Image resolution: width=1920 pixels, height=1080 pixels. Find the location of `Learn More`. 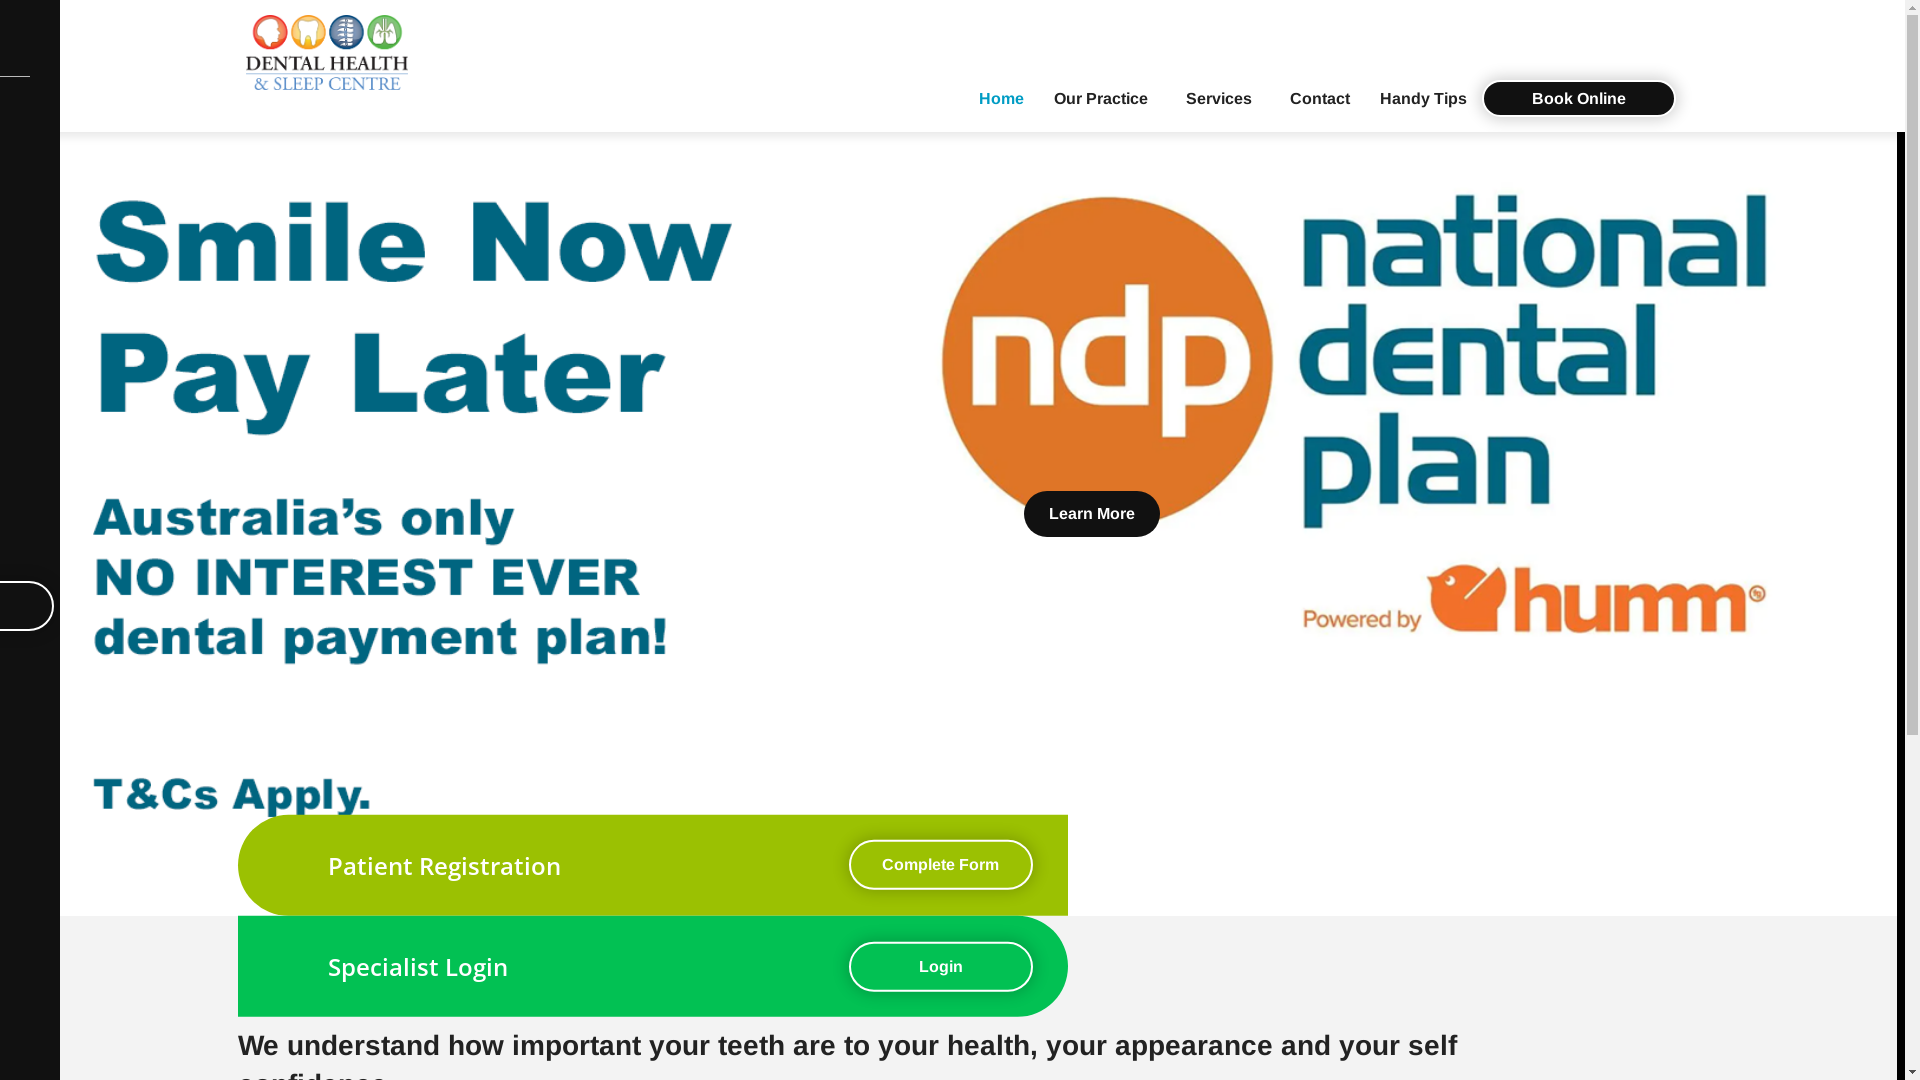

Learn More is located at coordinates (1092, 514).